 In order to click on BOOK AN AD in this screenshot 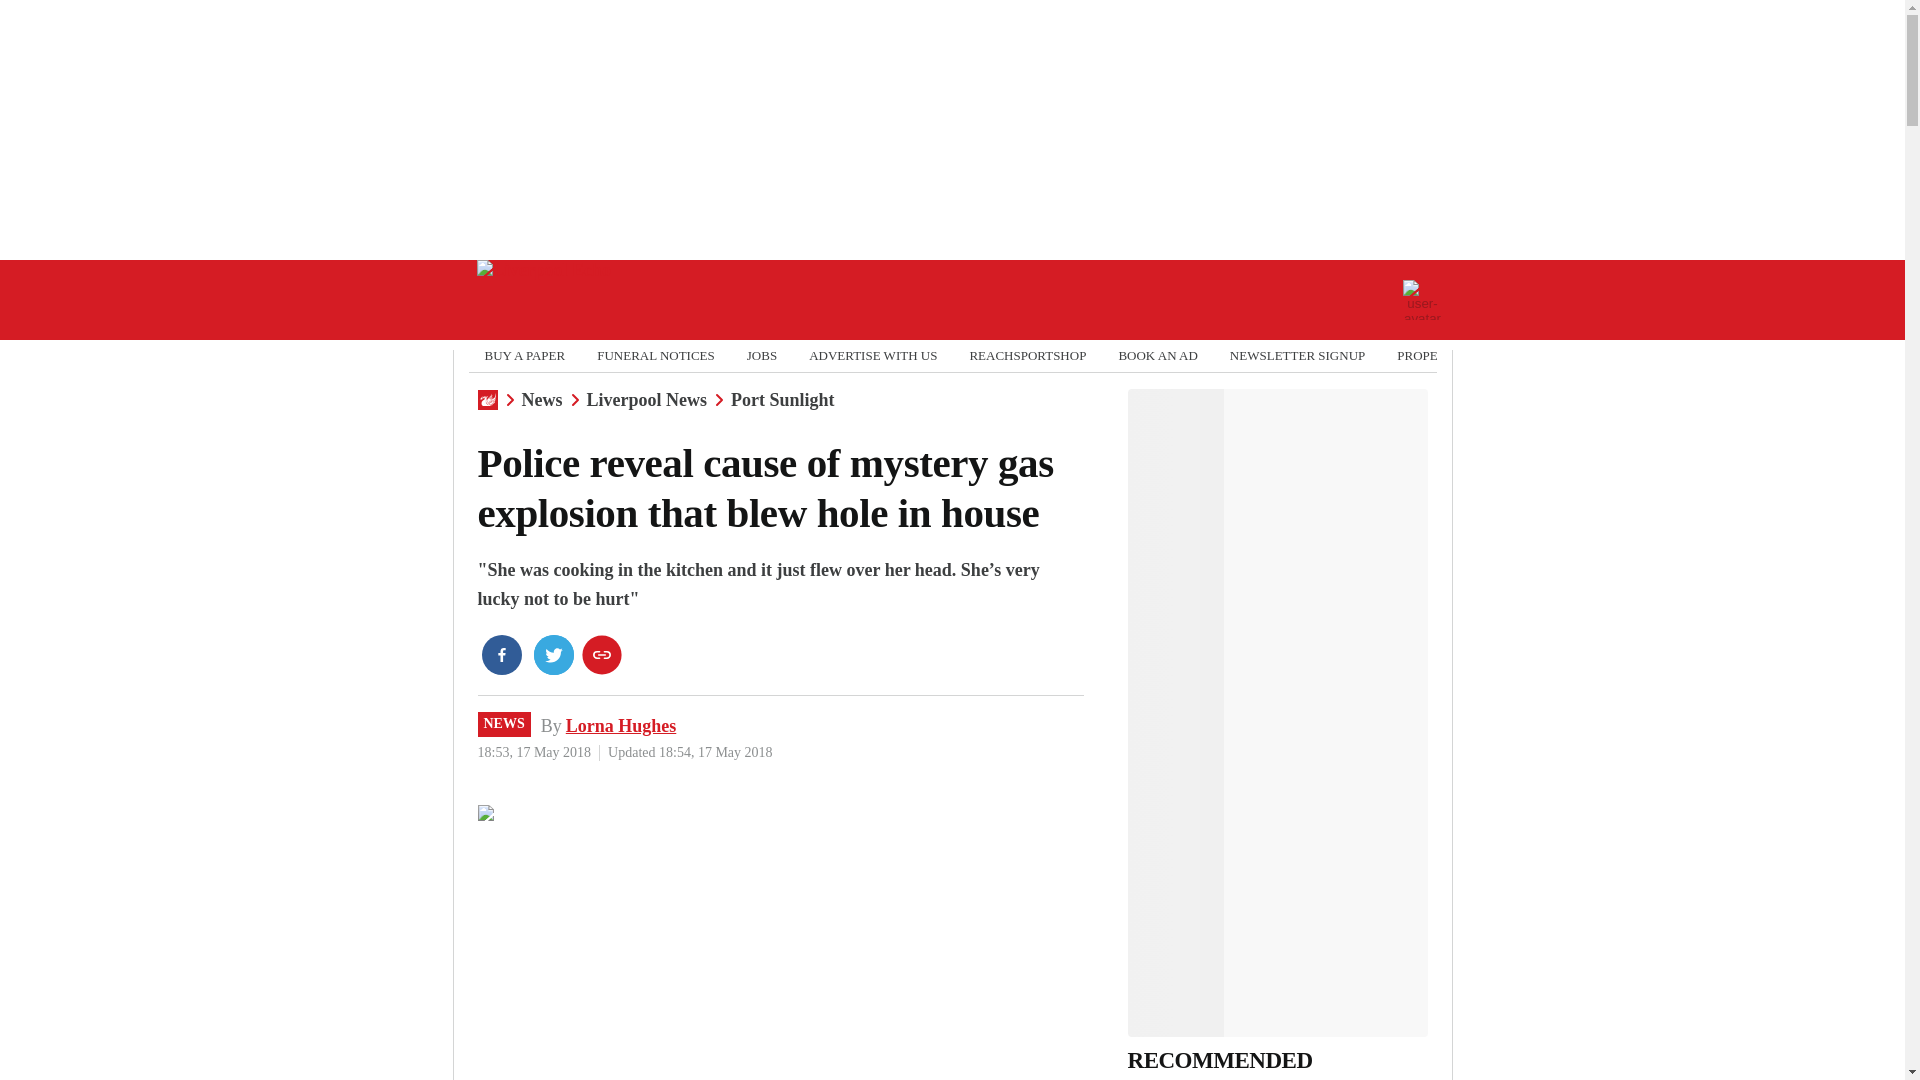, I will do `click(1156, 356)`.